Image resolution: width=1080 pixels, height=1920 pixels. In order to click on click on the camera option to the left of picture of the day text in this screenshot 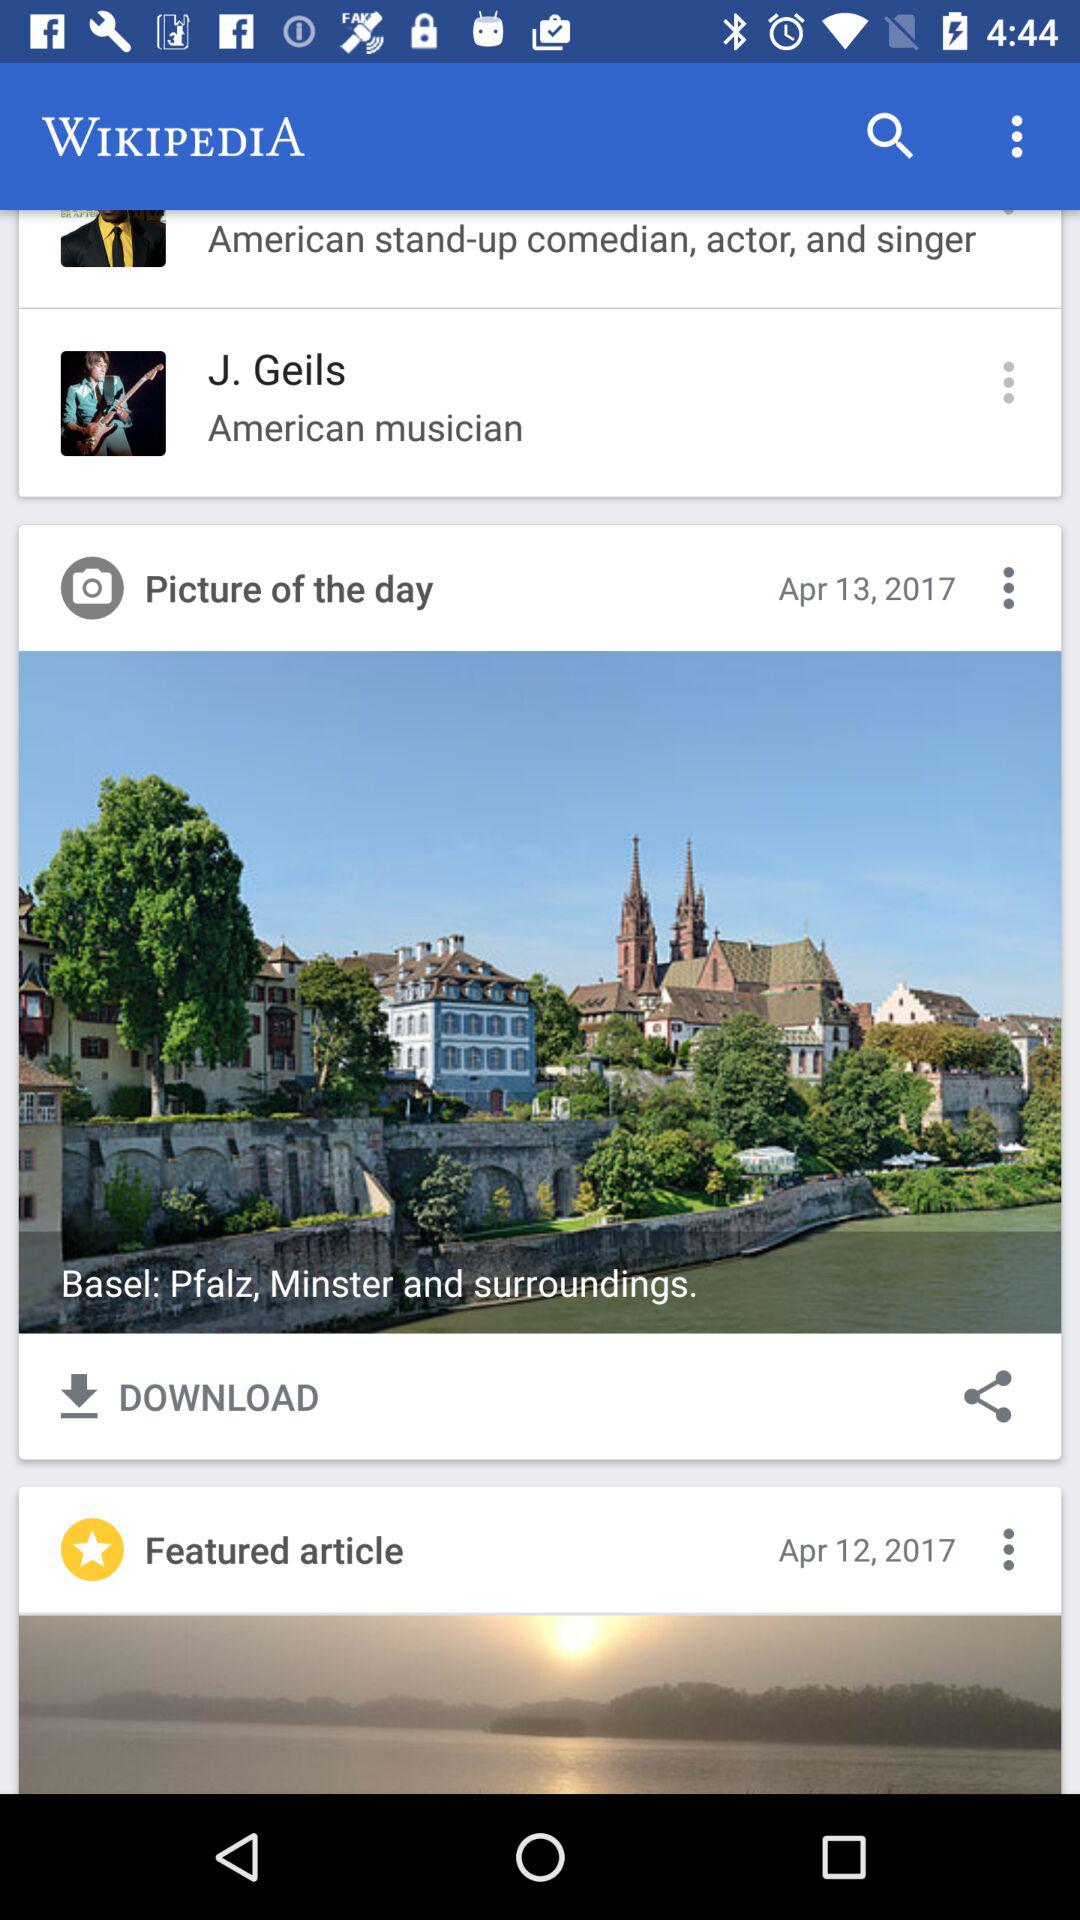, I will do `click(92, 588)`.